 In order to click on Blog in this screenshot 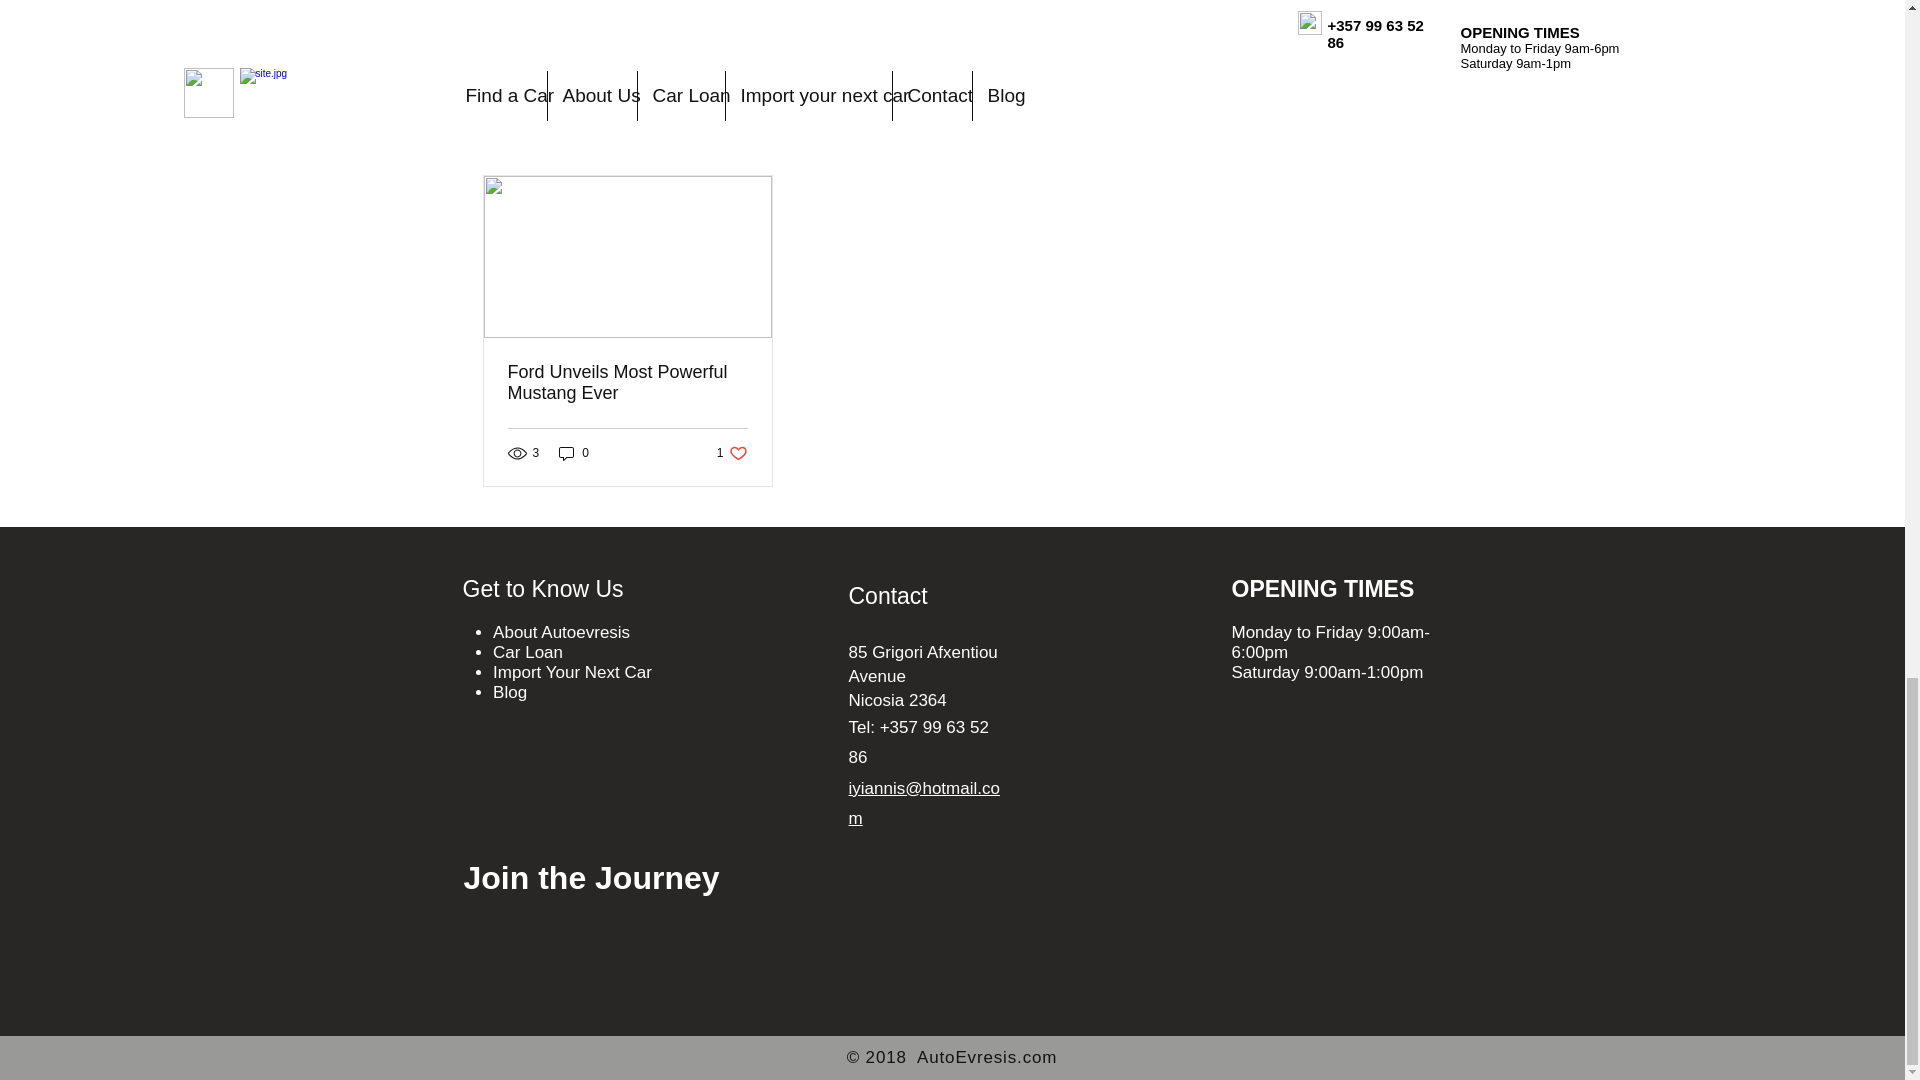, I will do `click(510, 692)`.